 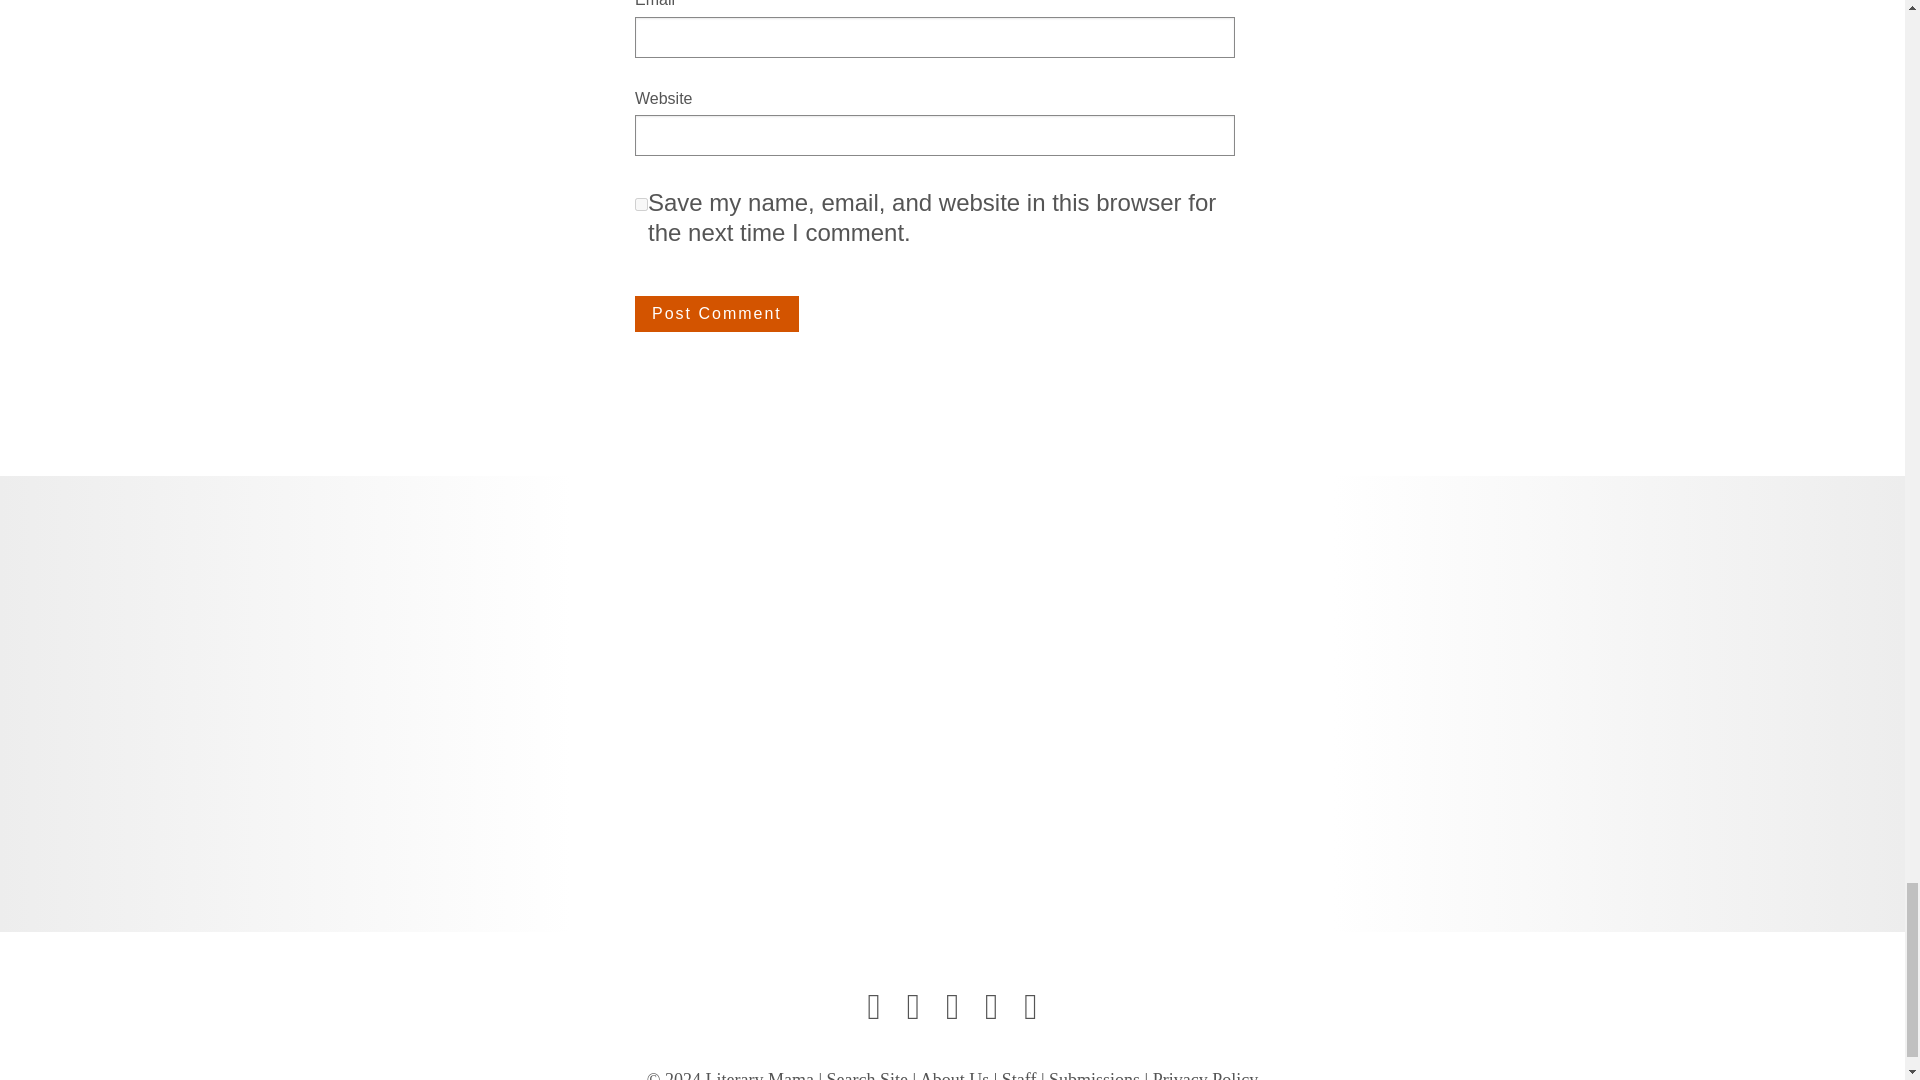 I want to click on yes, so click(x=642, y=204).